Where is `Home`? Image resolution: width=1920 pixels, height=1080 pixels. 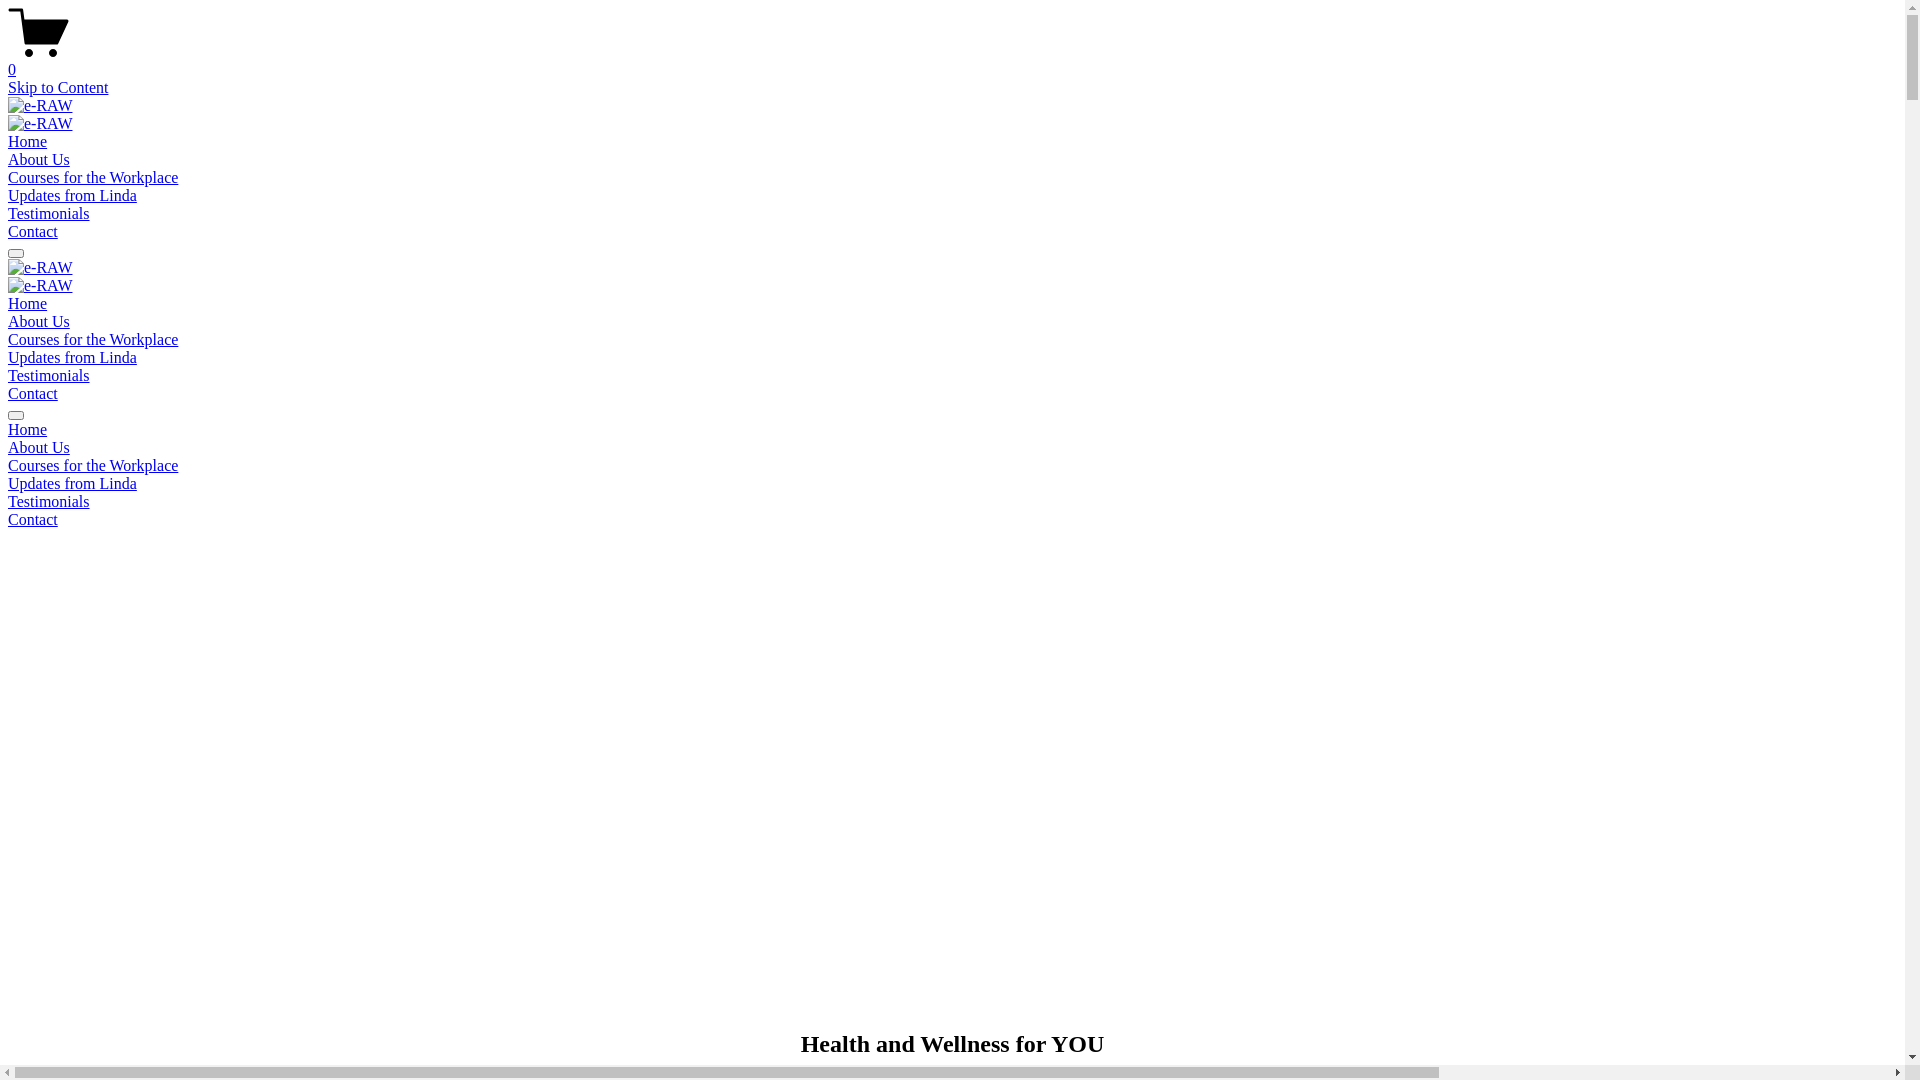 Home is located at coordinates (28, 303).